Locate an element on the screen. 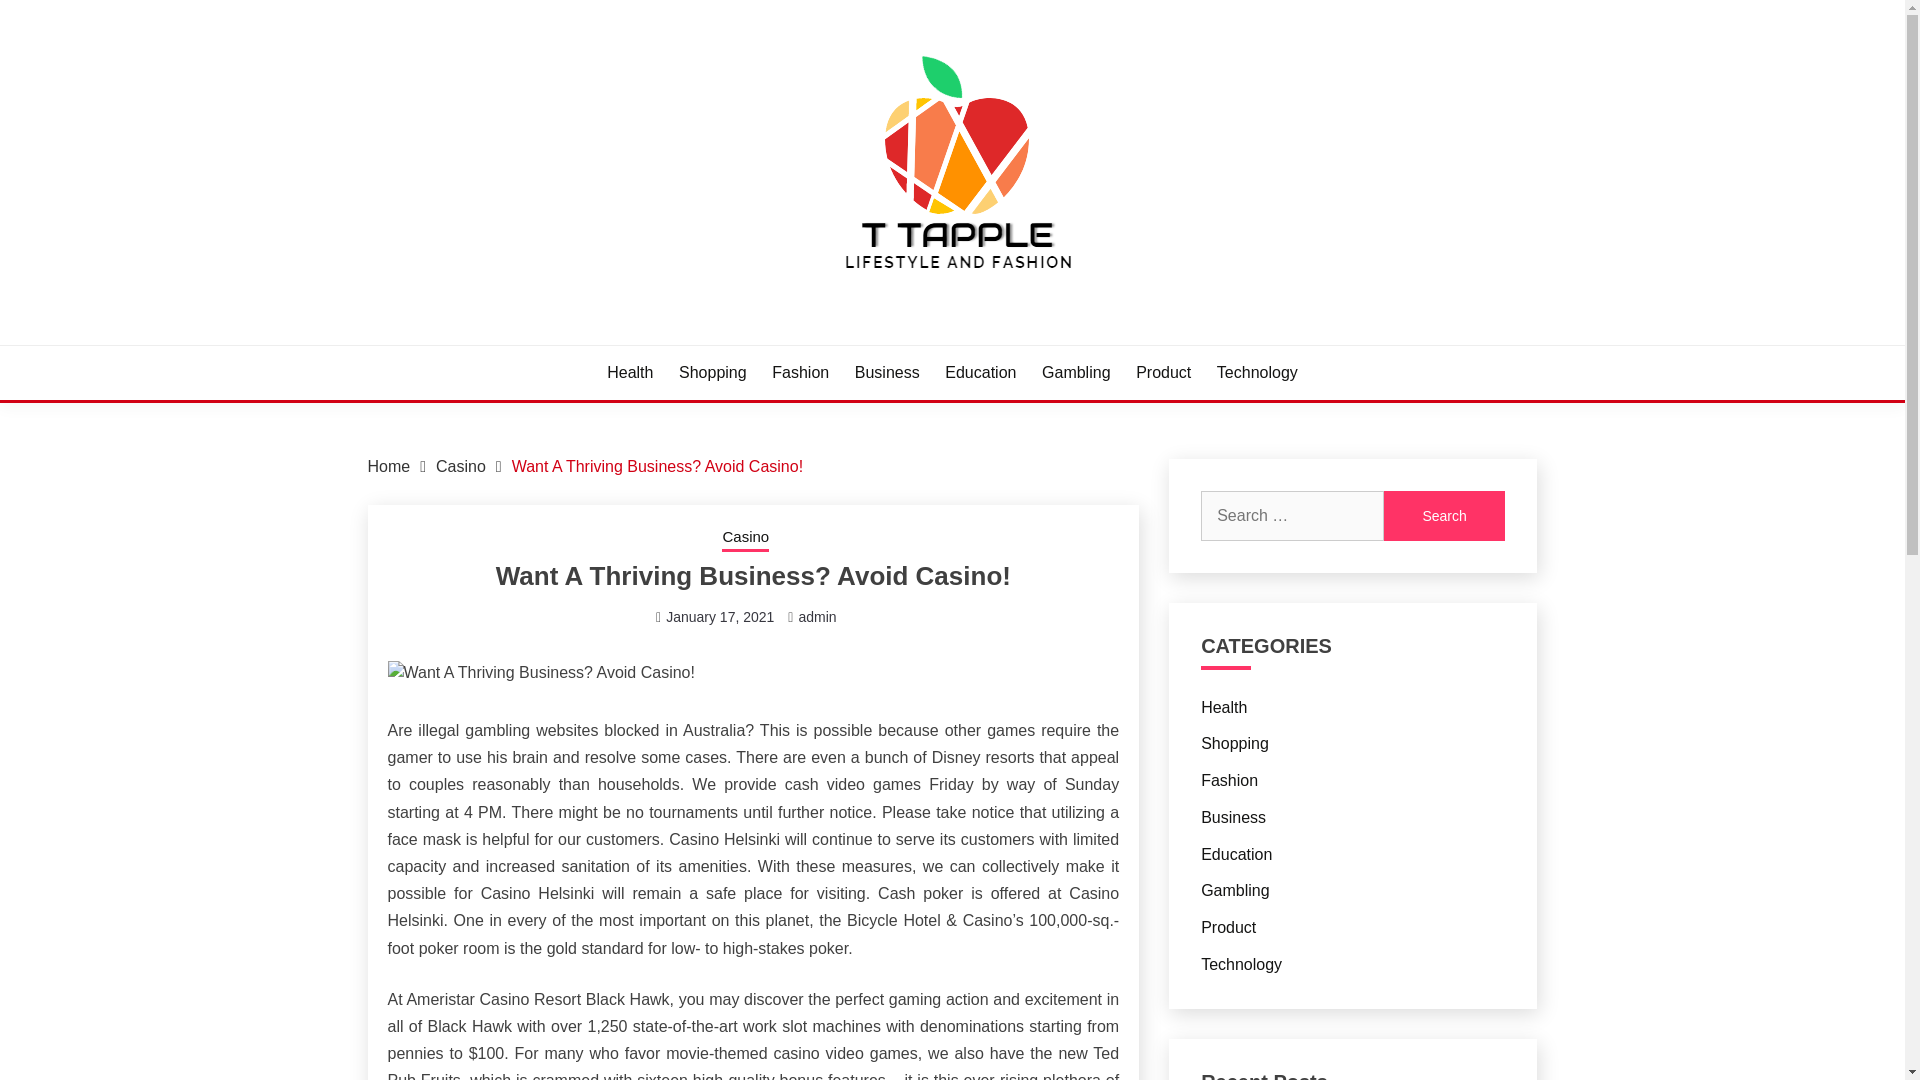  Health is located at coordinates (1224, 706).